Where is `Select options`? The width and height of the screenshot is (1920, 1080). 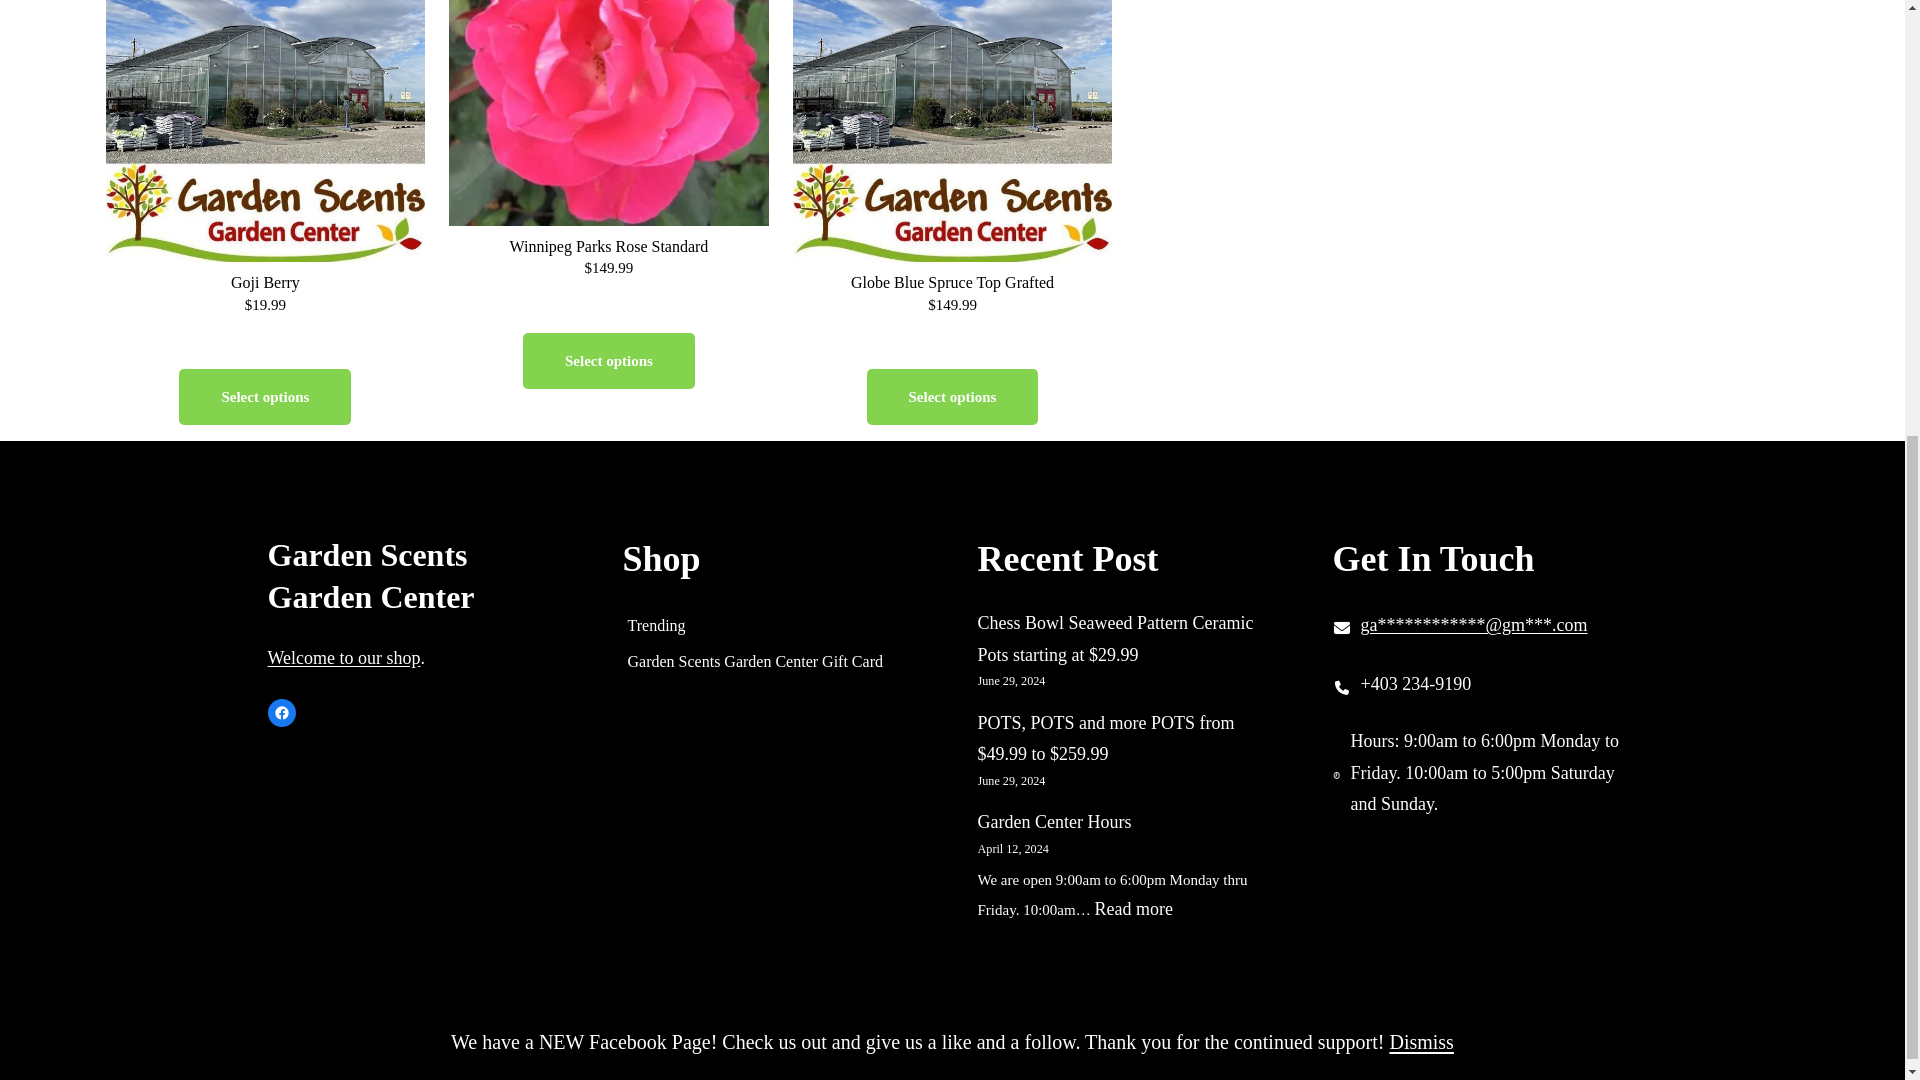 Select options is located at coordinates (608, 359).